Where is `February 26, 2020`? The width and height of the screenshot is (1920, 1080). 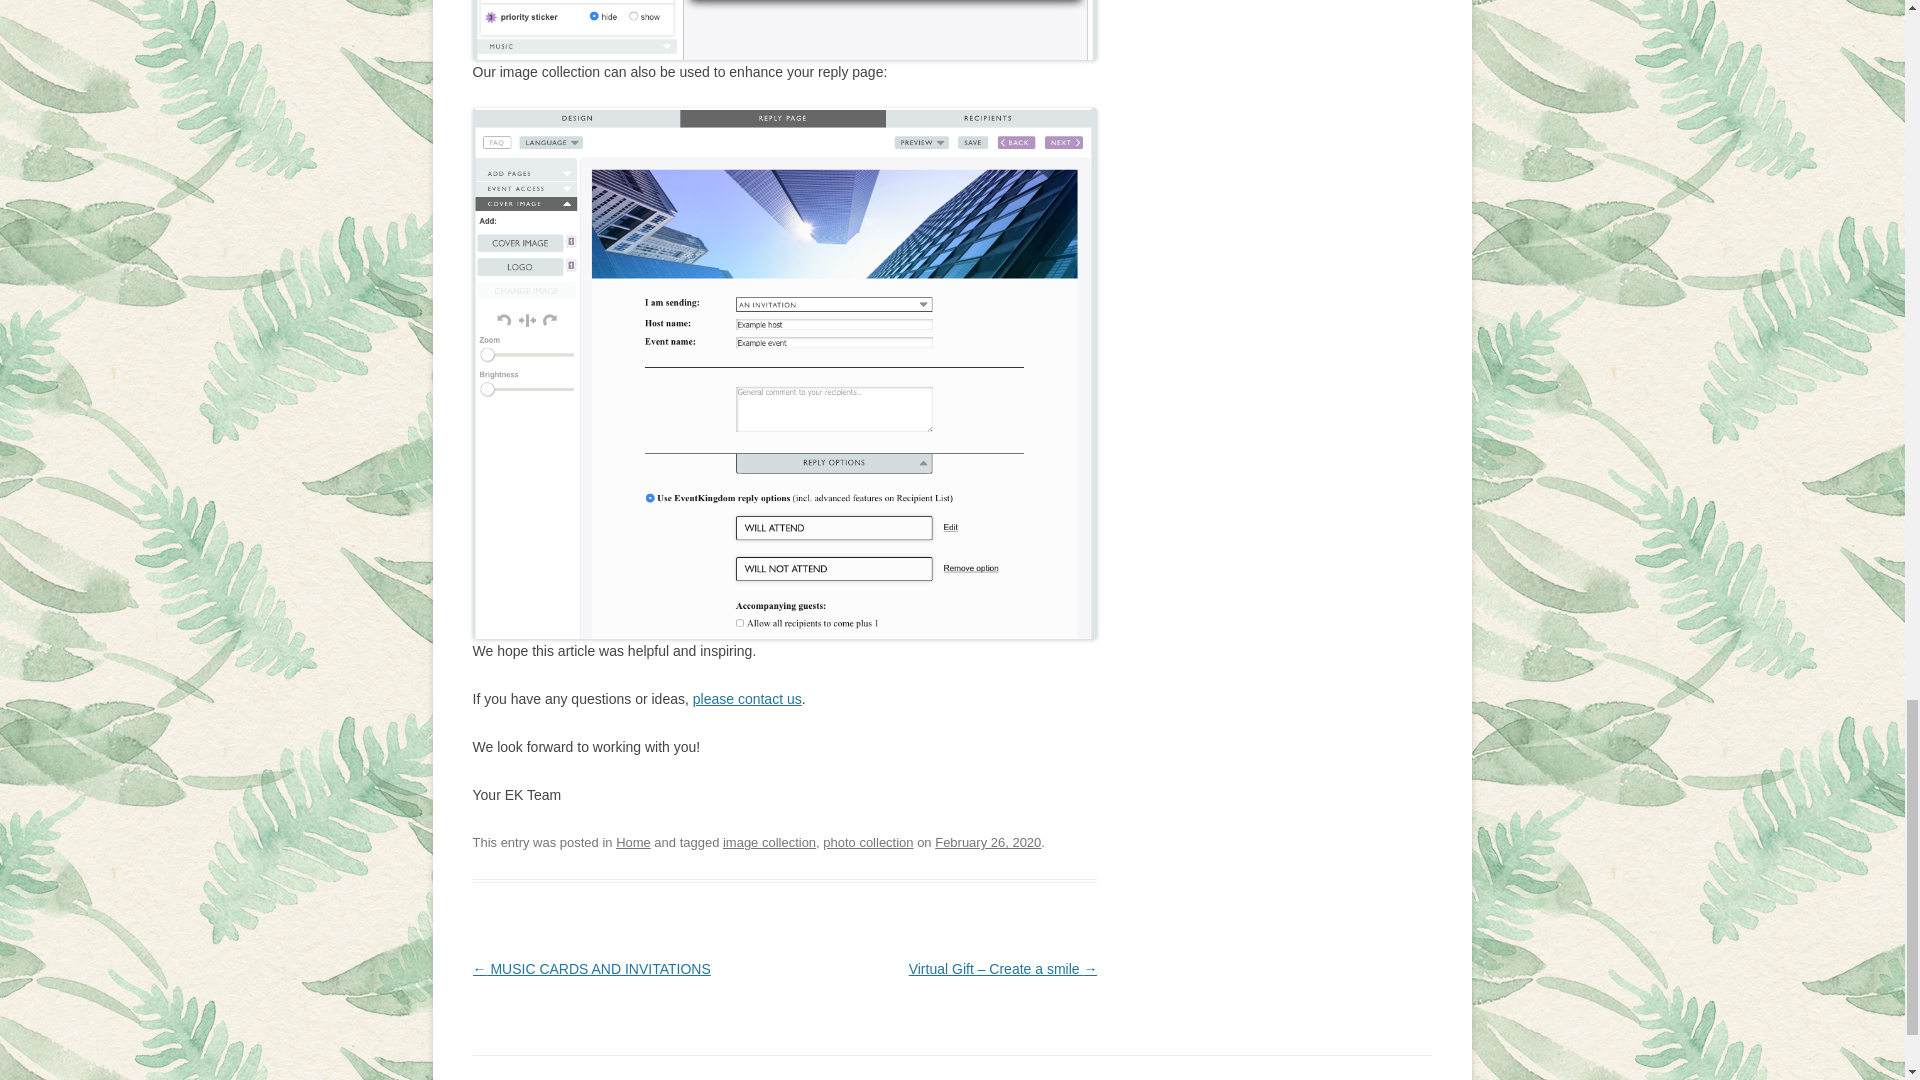
February 26, 2020 is located at coordinates (988, 842).